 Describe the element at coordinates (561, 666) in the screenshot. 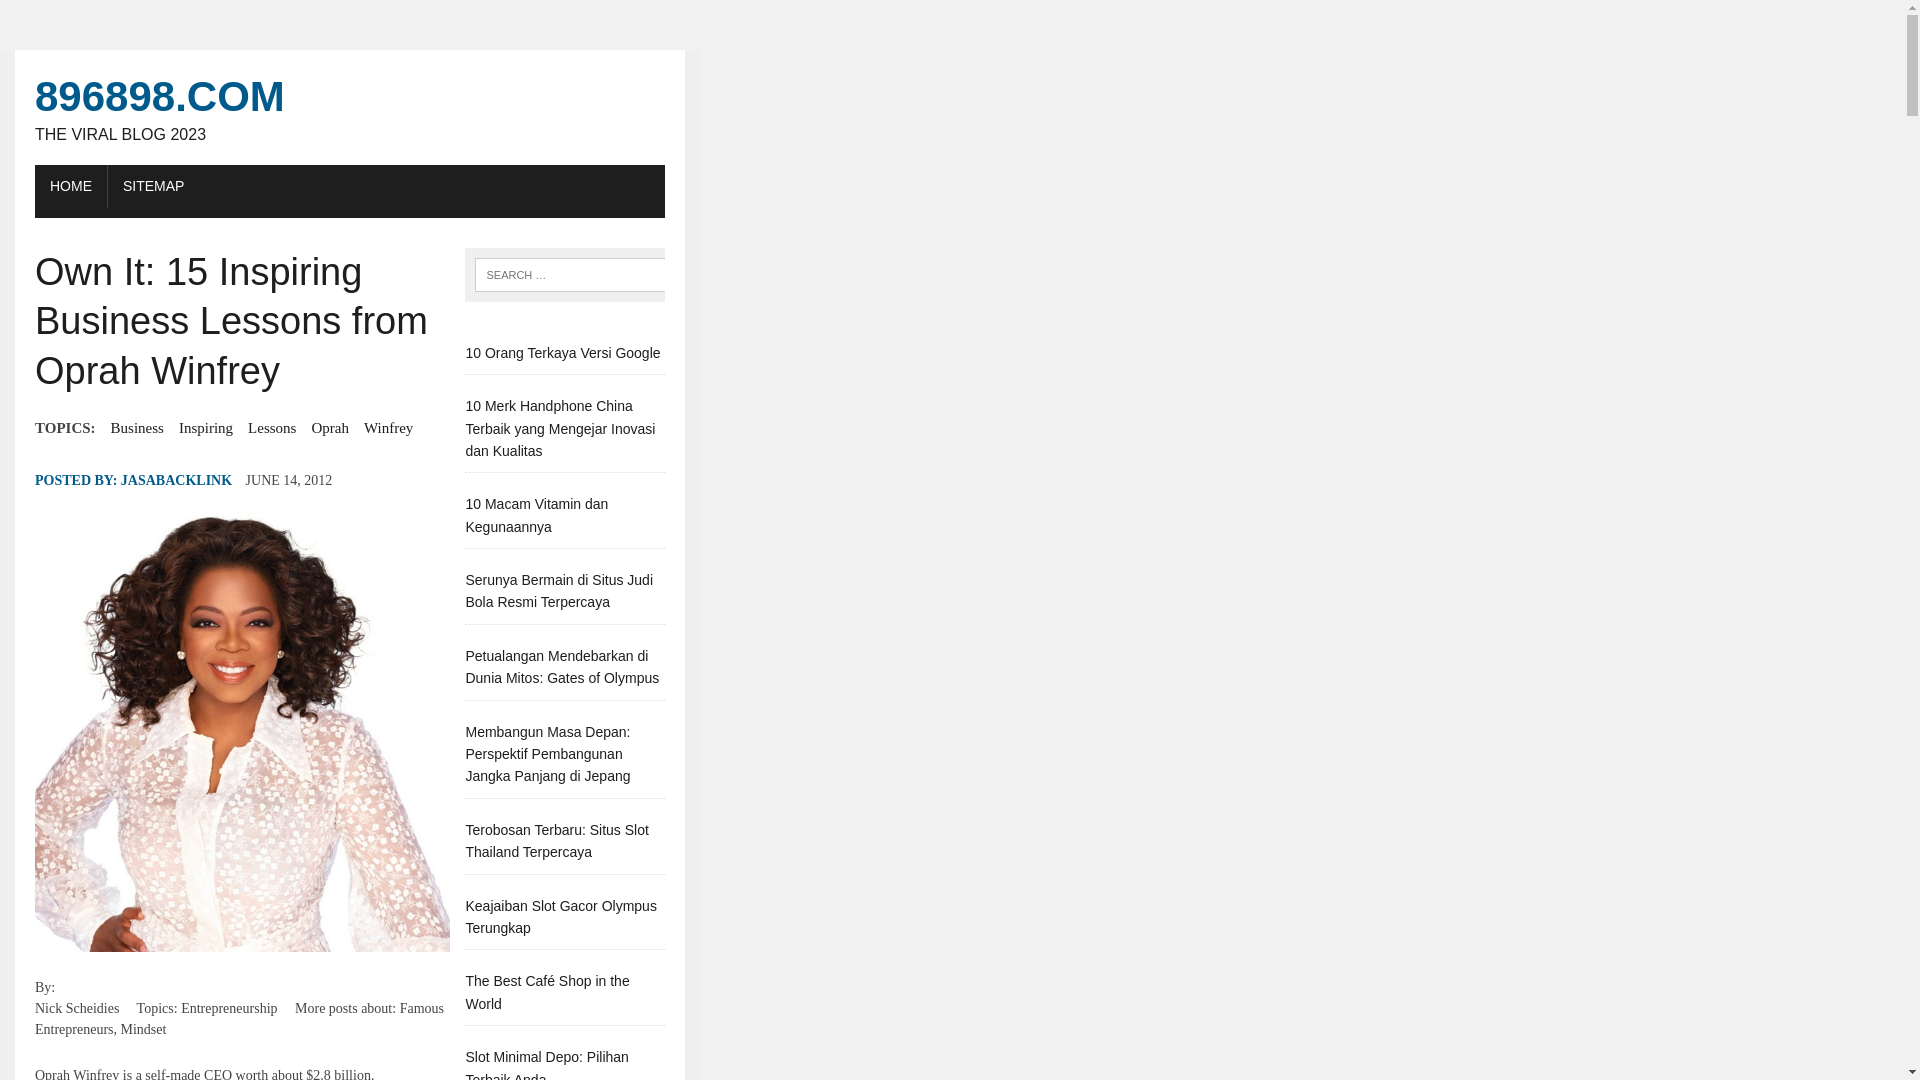

I see `10 Macam Vitamin dan Kegunaannya` at that location.